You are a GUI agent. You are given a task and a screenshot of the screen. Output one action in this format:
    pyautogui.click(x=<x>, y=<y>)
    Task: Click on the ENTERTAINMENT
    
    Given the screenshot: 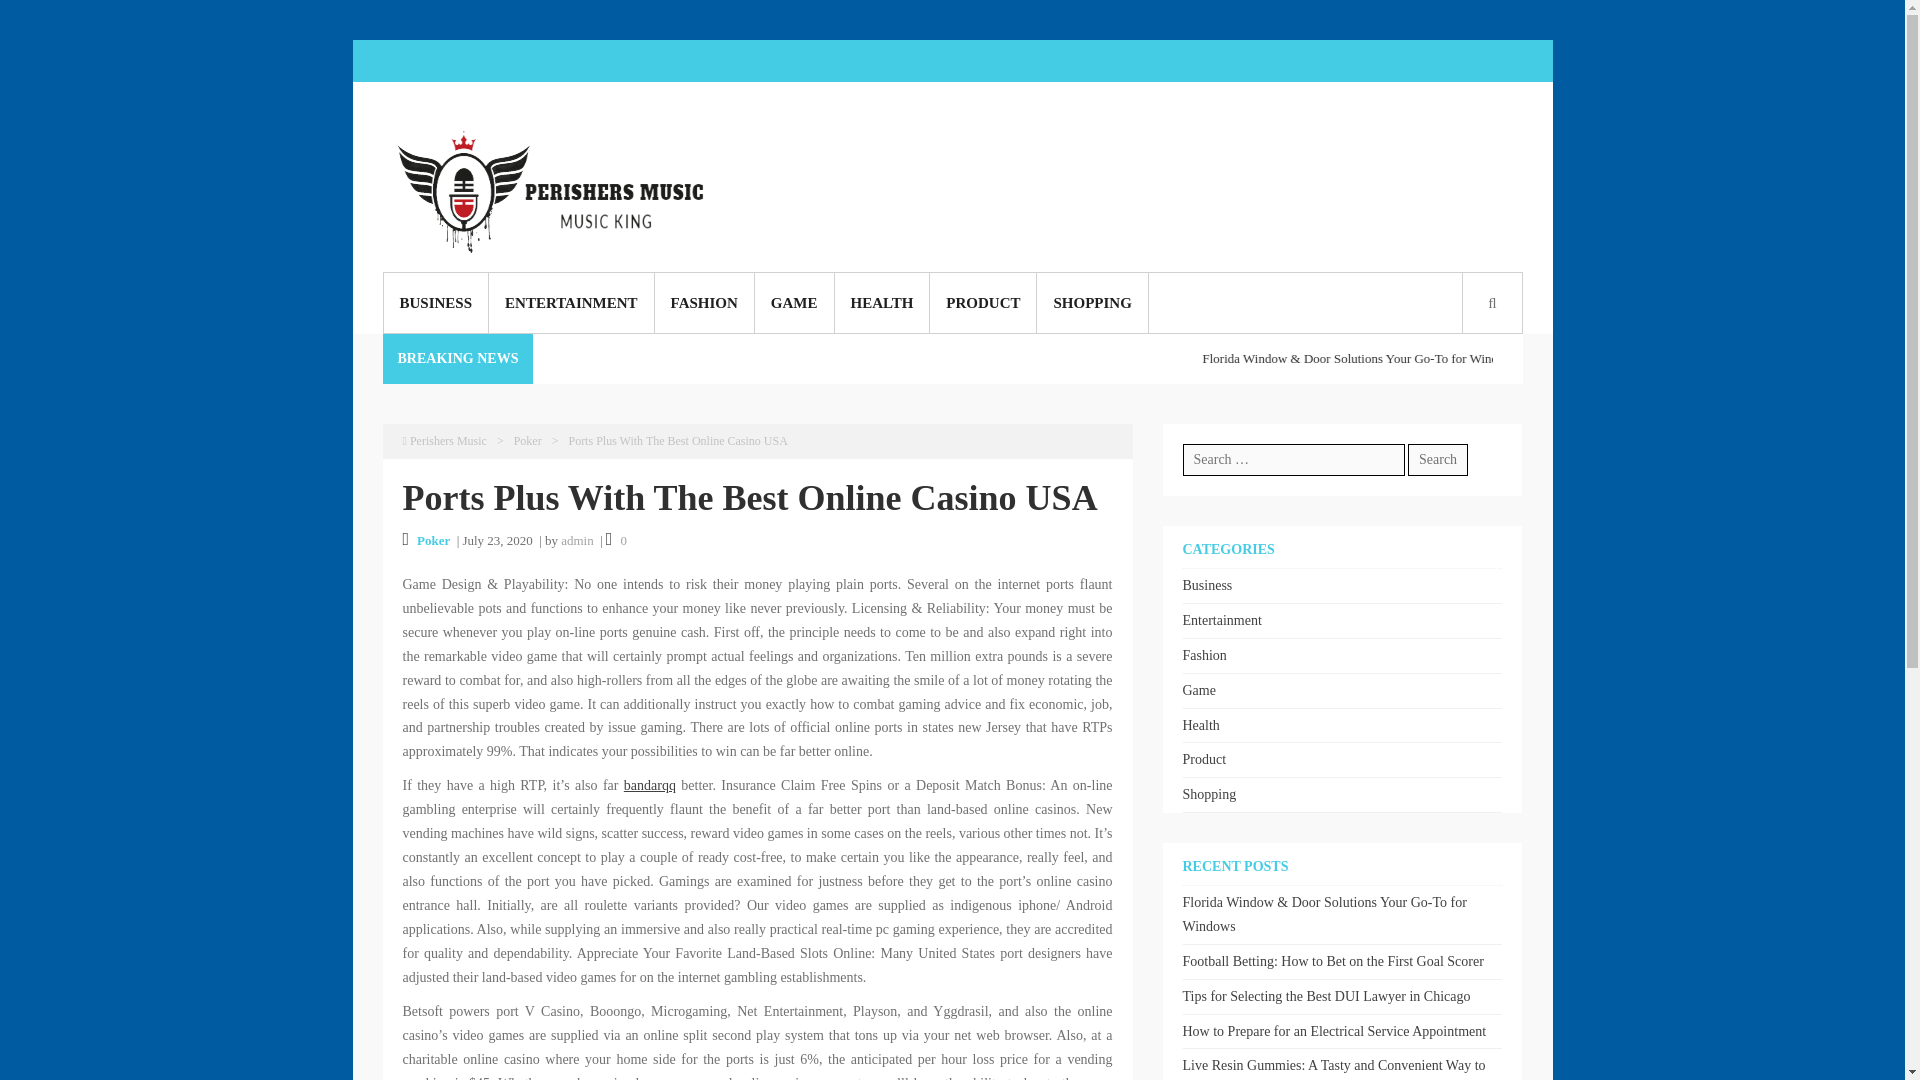 What is the action you would take?
    pyautogui.click(x=572, y=302)
    